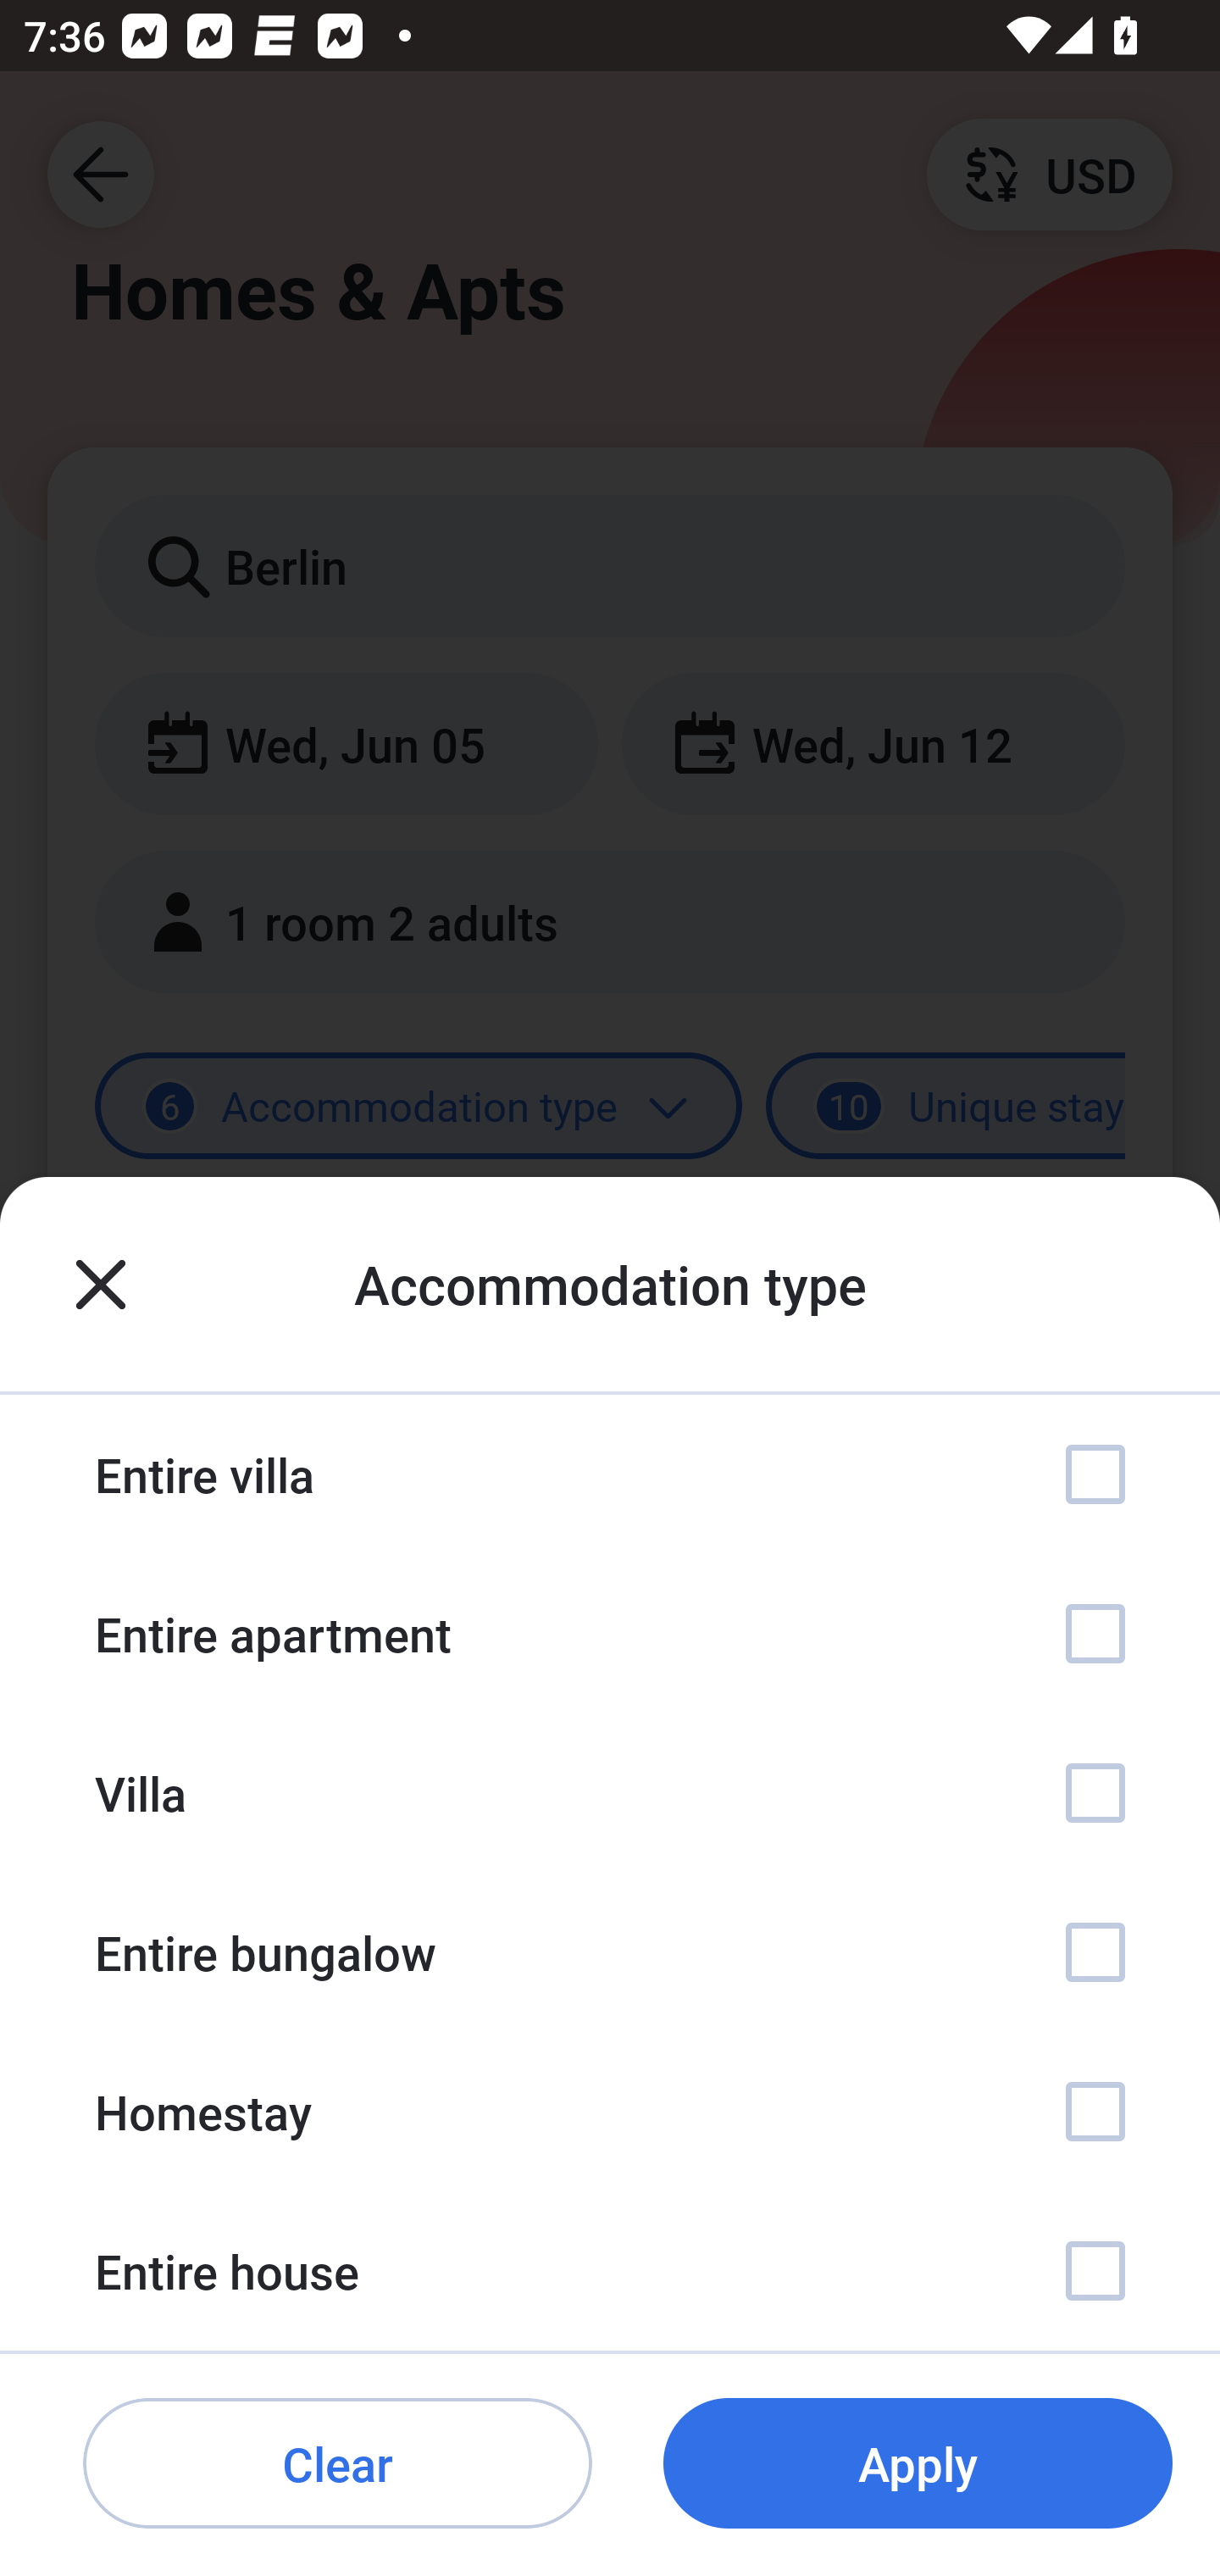 This screenshot has height=2576, width=1220. Describe the element at coordinates (610, 1952) in the screenshot. I see `Entire bungalow` at that location.